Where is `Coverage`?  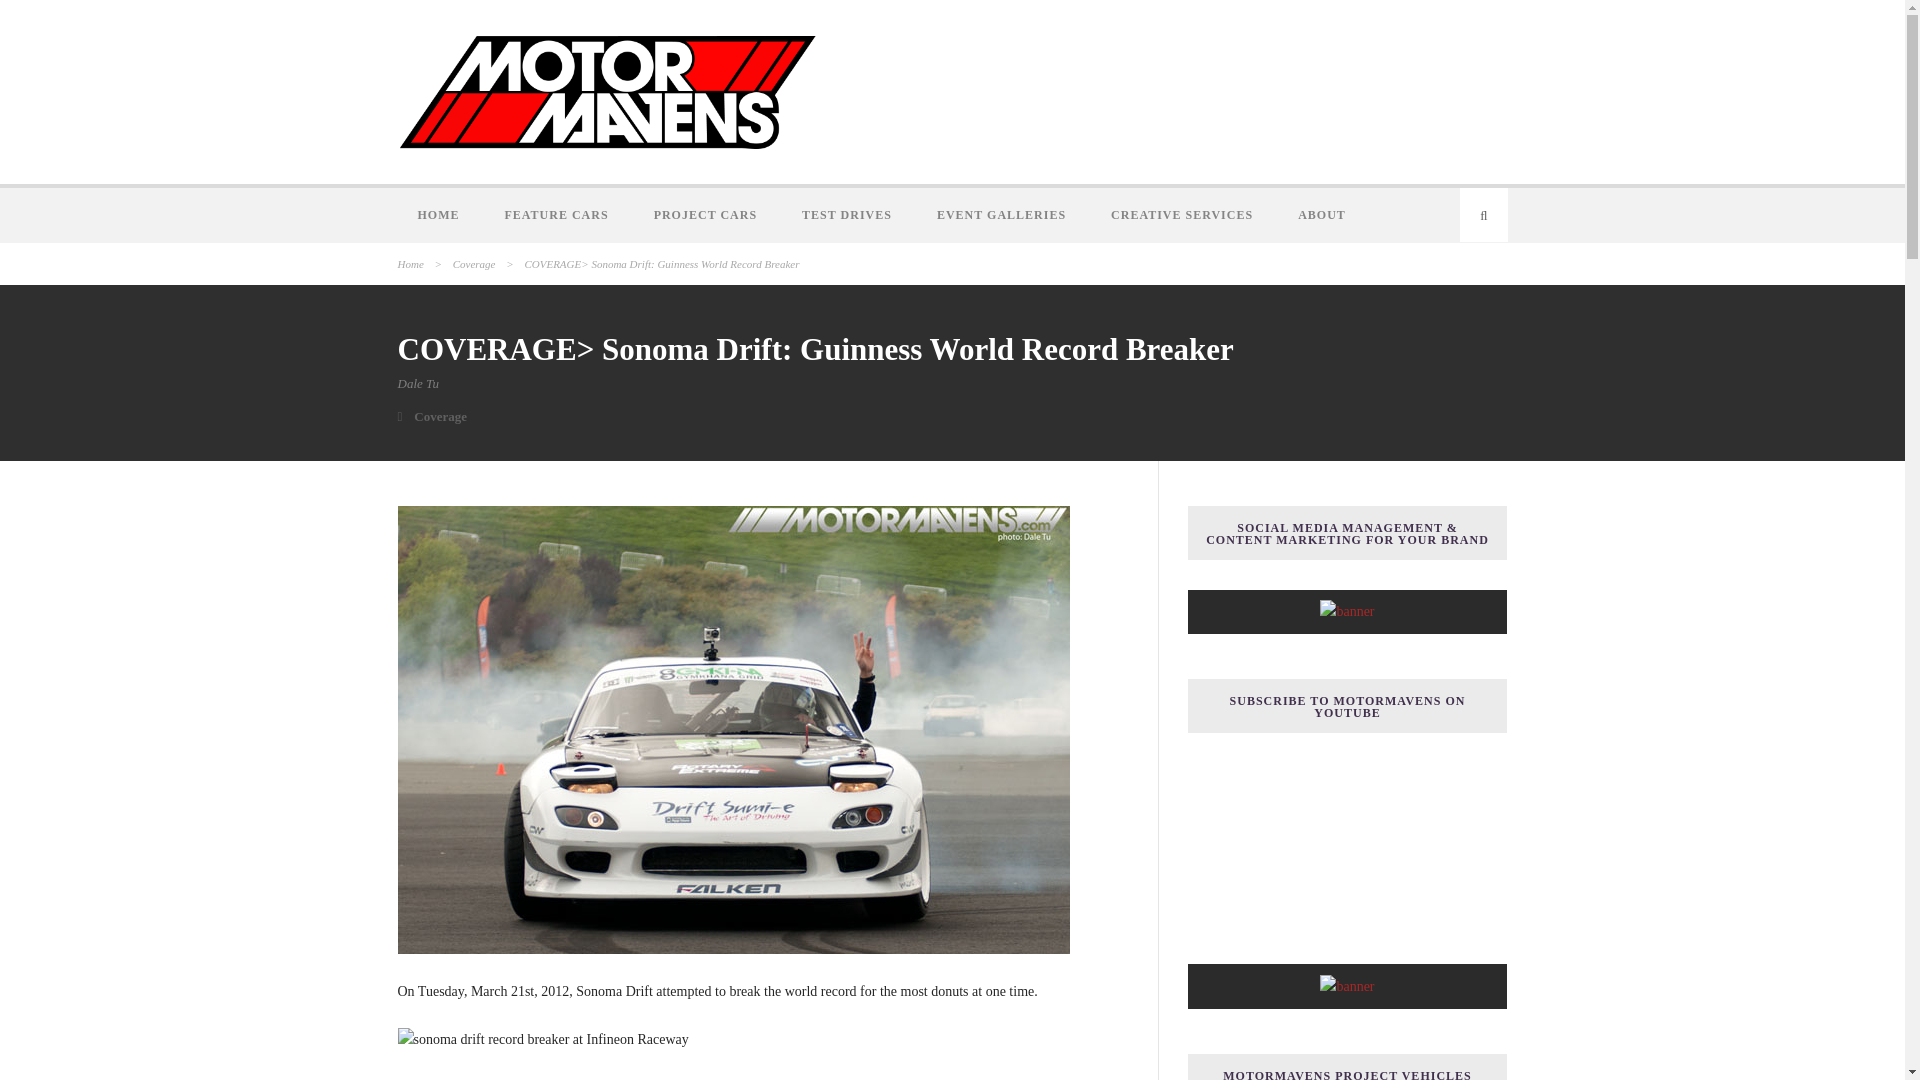
Coverage is located at coordinates (440, 416).